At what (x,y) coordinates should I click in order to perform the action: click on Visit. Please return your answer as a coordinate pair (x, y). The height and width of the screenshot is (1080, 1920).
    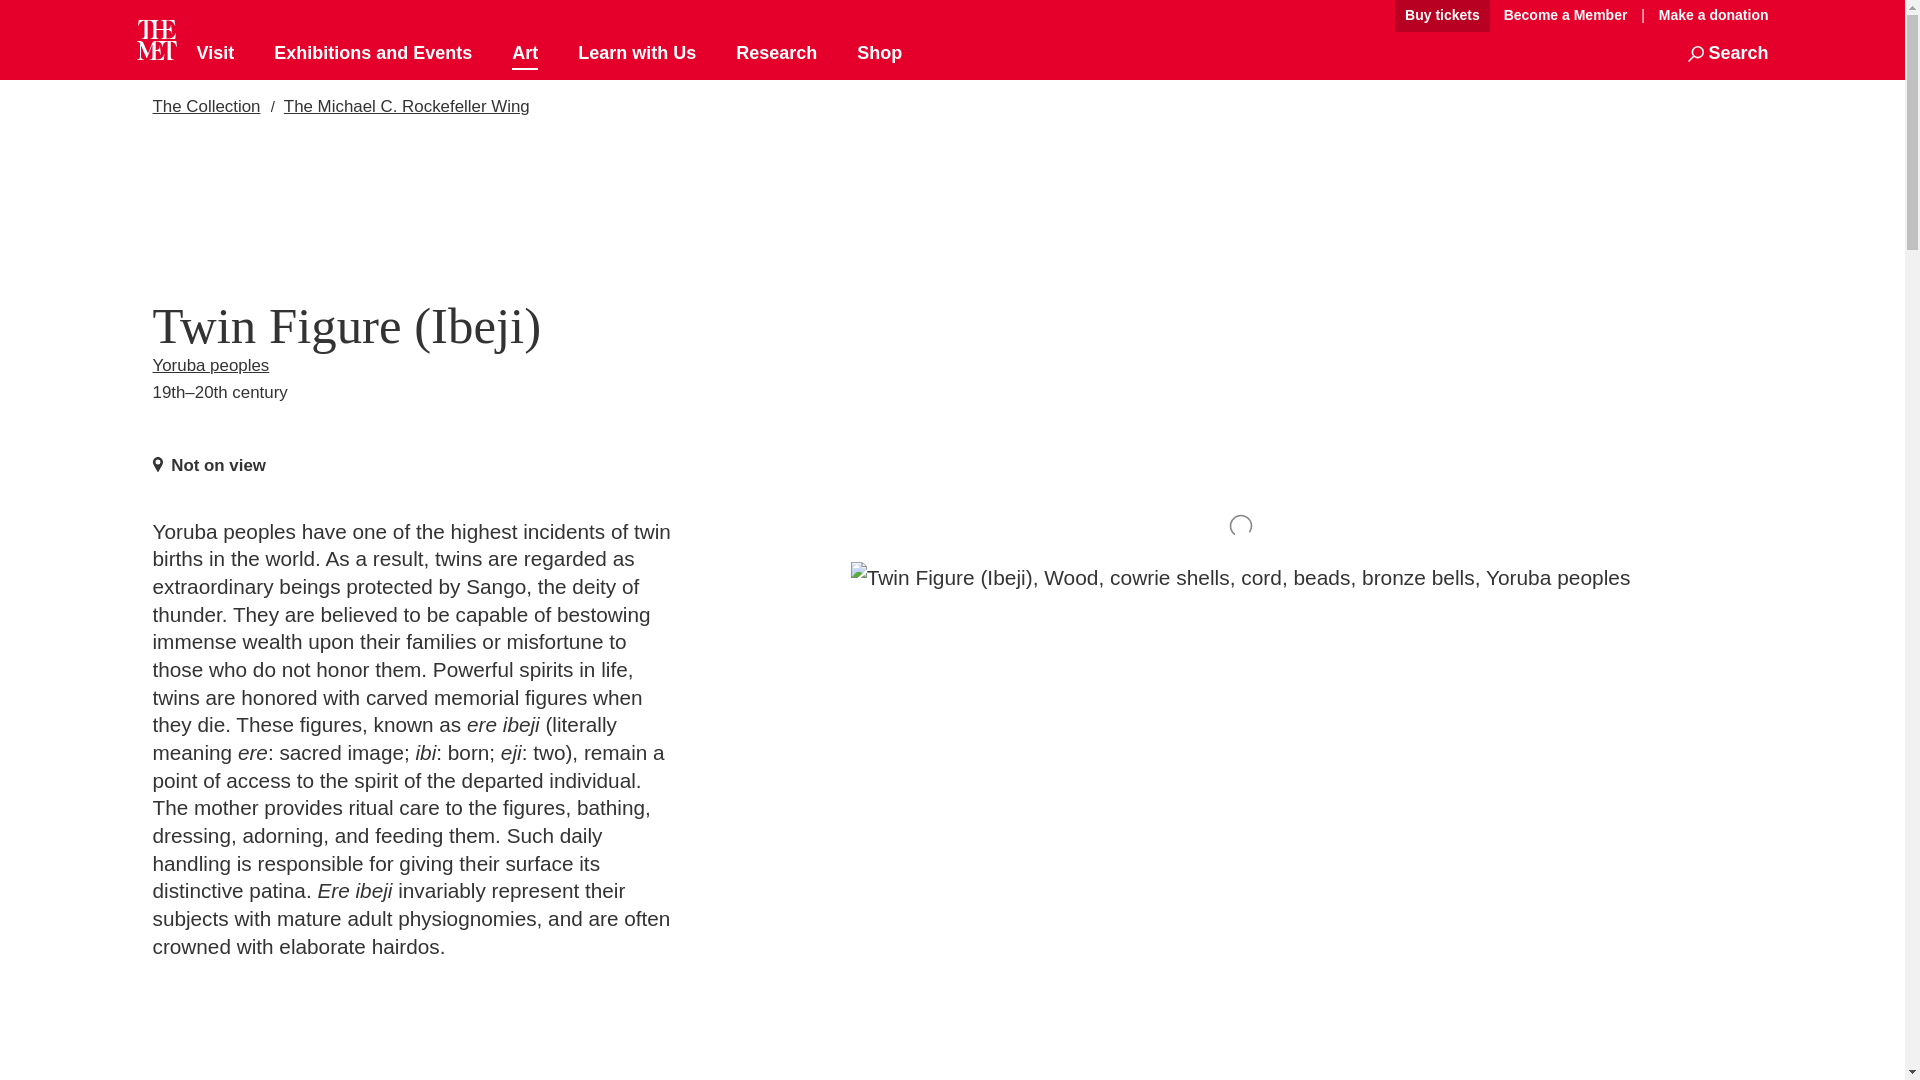
    Looking at the image, I should click on (214, 54).